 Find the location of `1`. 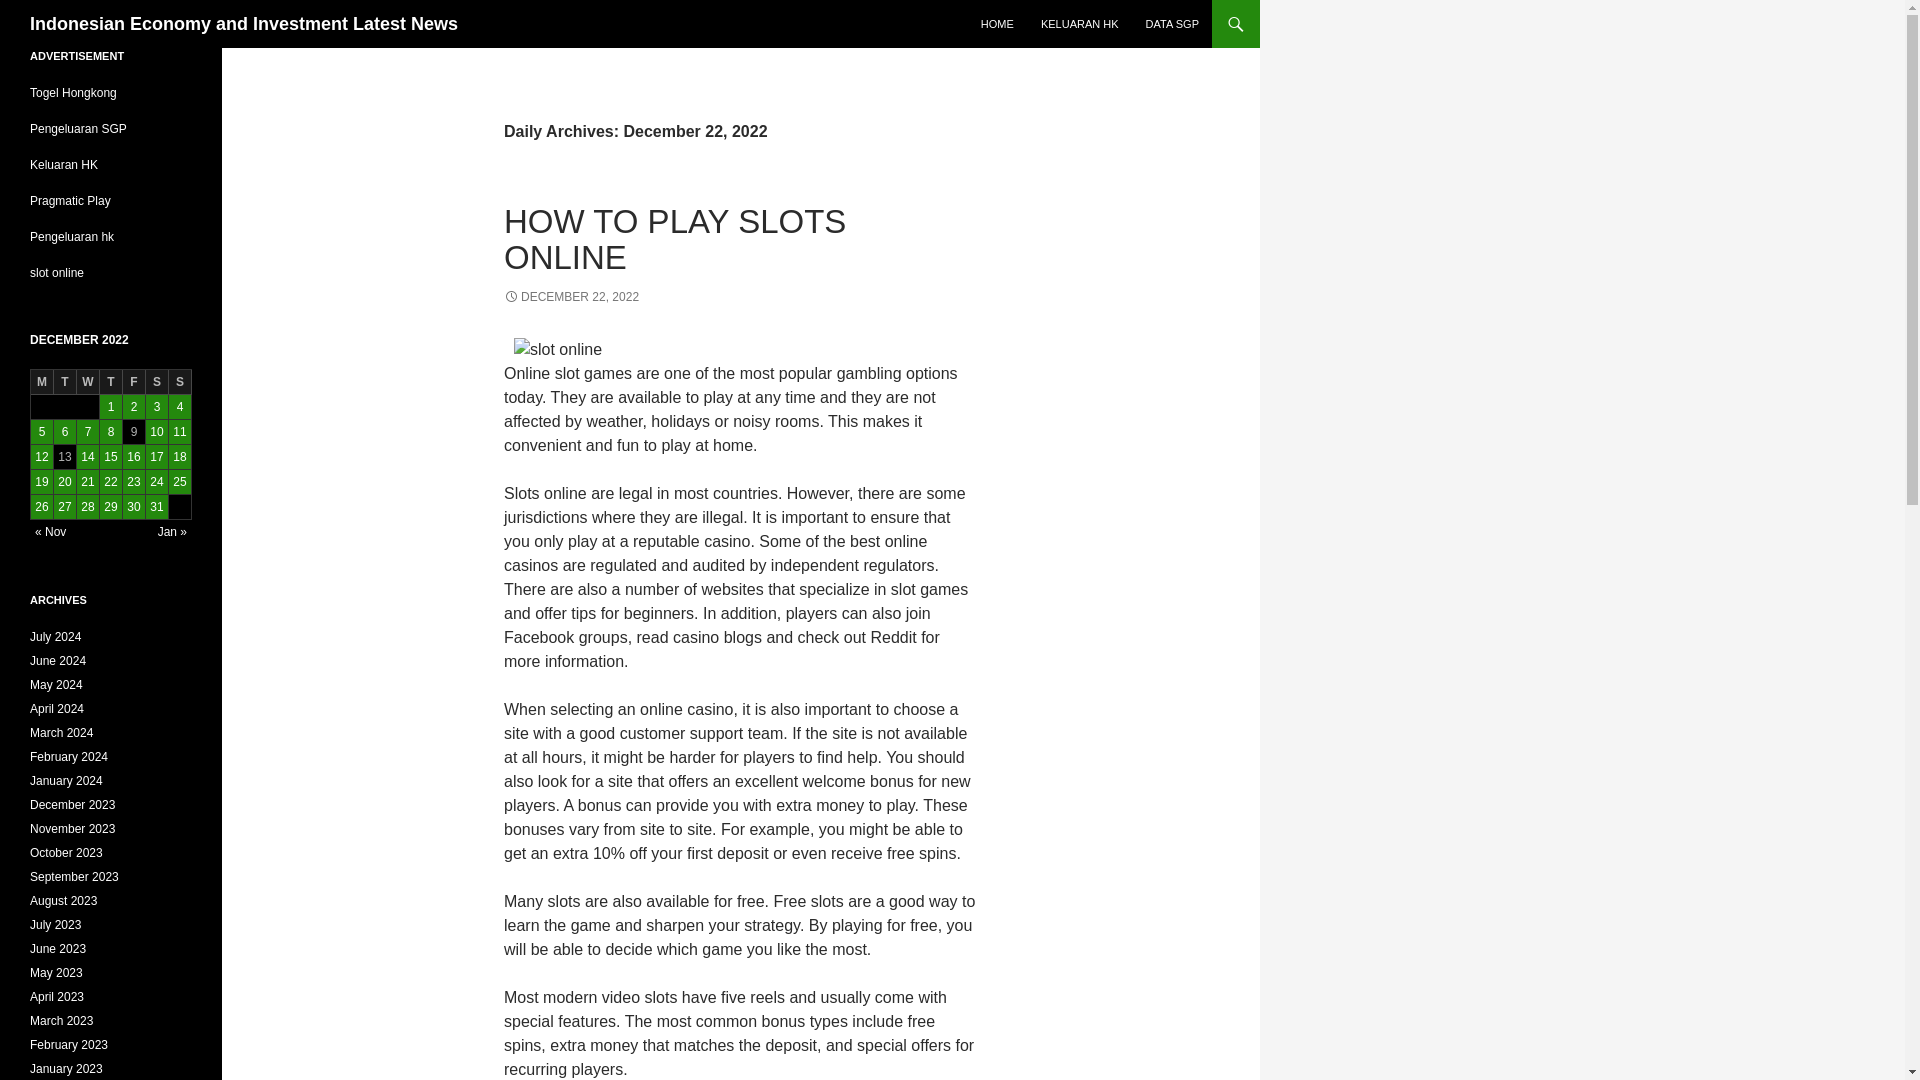

1 is located at coordinates (110, 407).